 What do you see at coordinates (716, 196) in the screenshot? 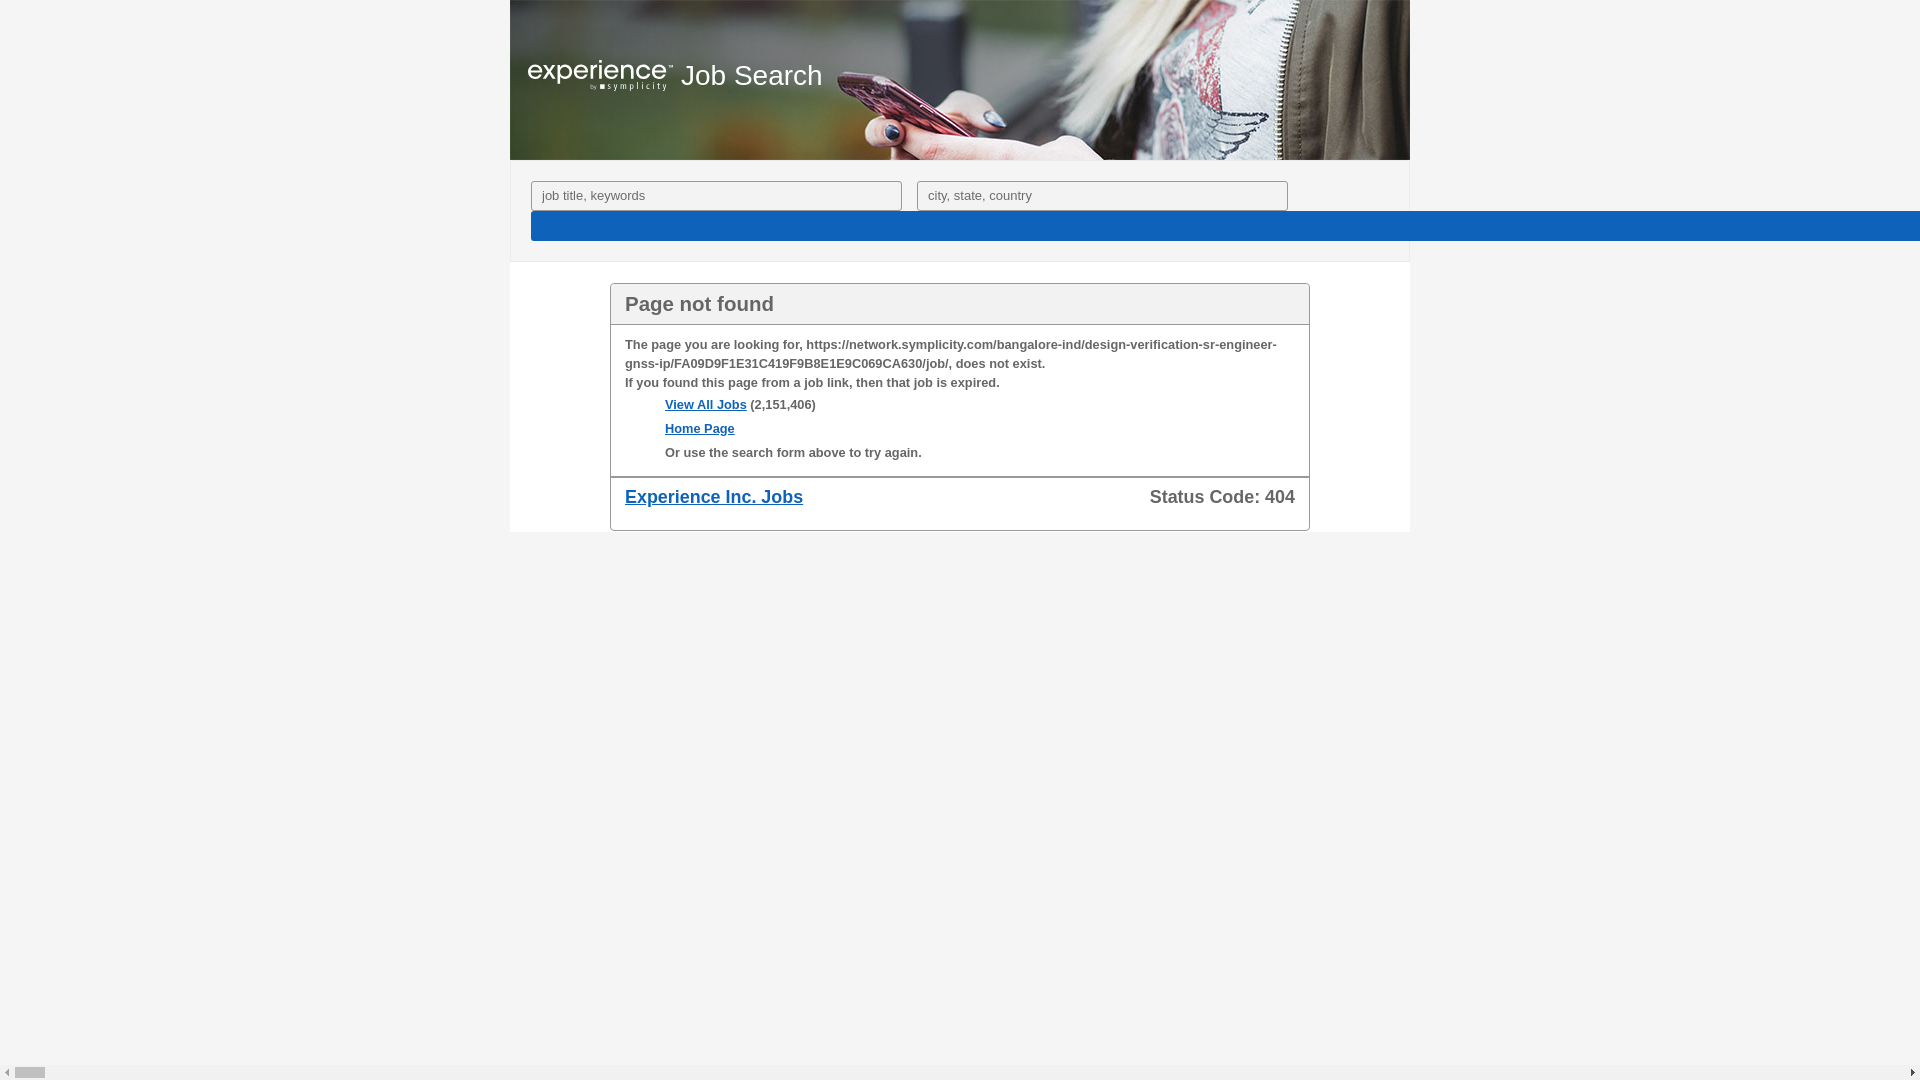
I see `Search Phrase` at bounding box center [716, 196].